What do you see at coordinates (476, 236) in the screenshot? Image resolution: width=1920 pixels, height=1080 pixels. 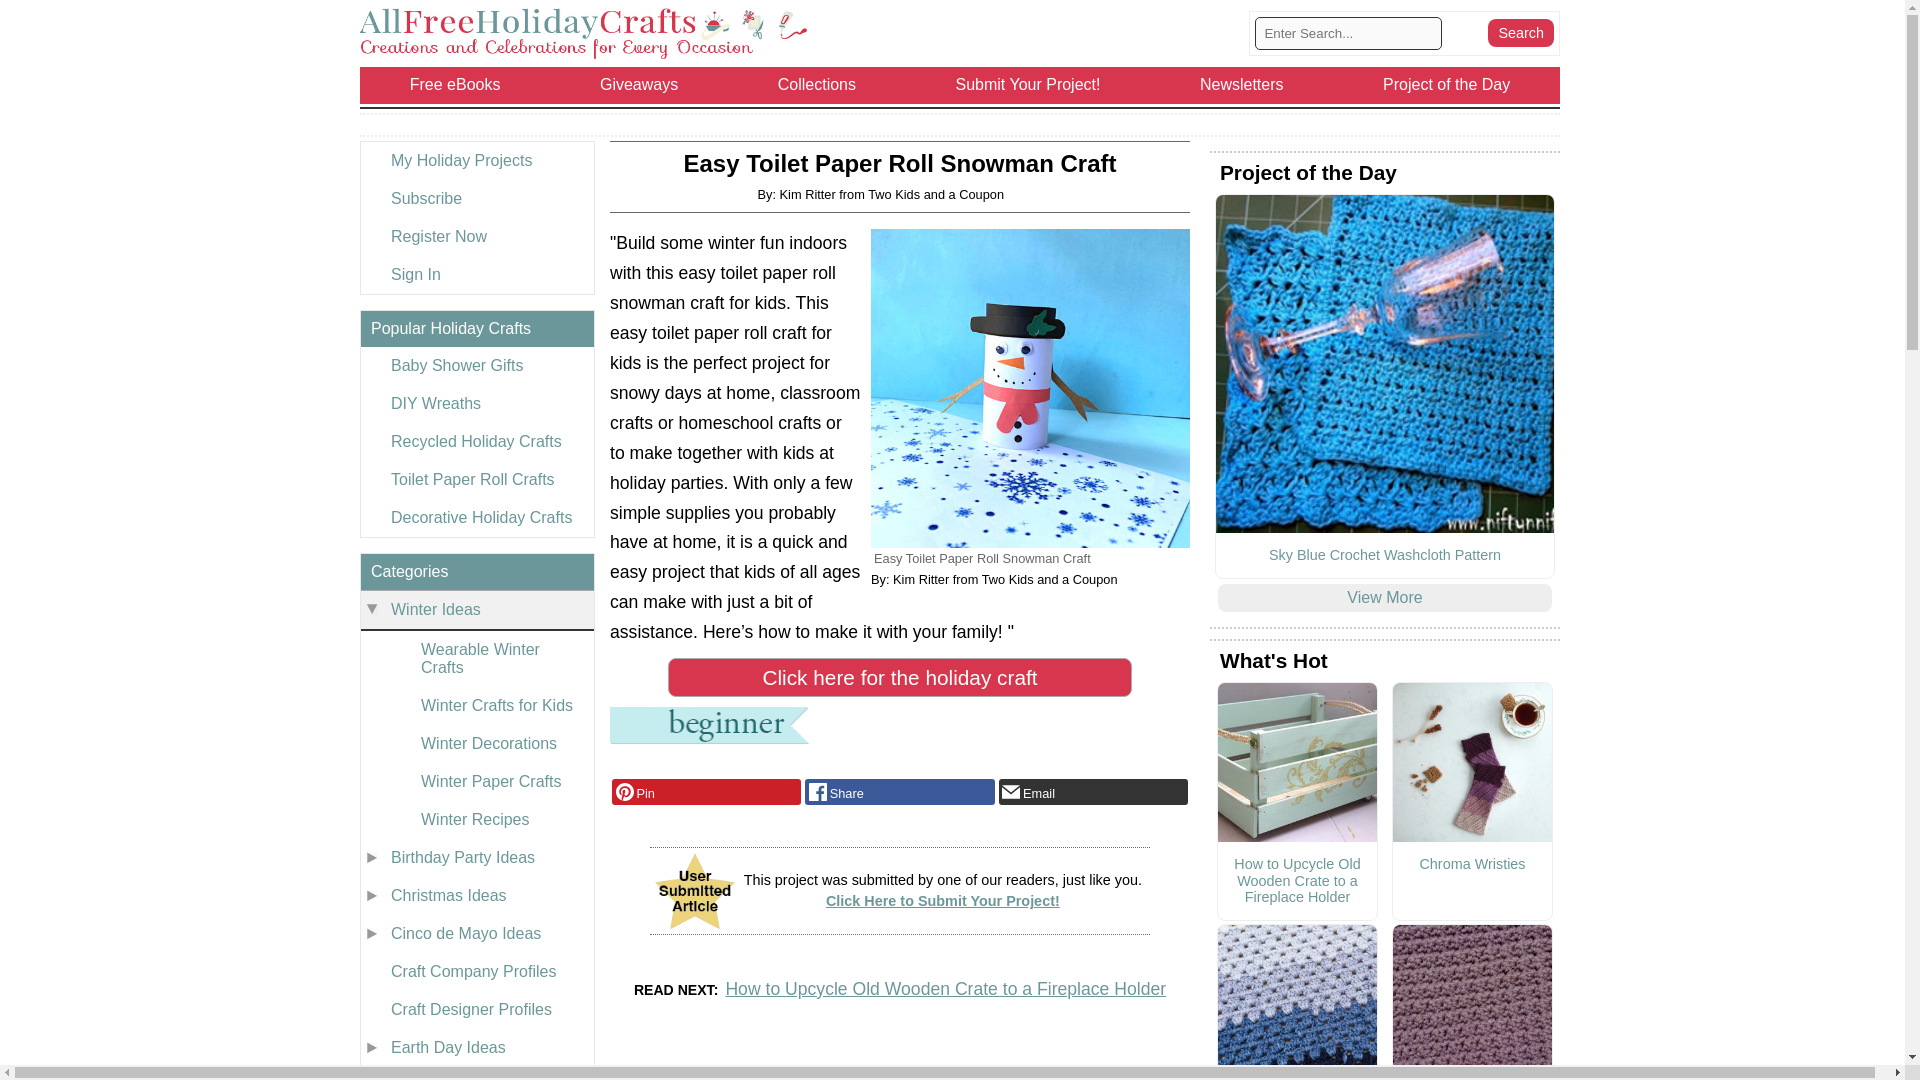 I see `Register Now` at bounding box center [476, 236].